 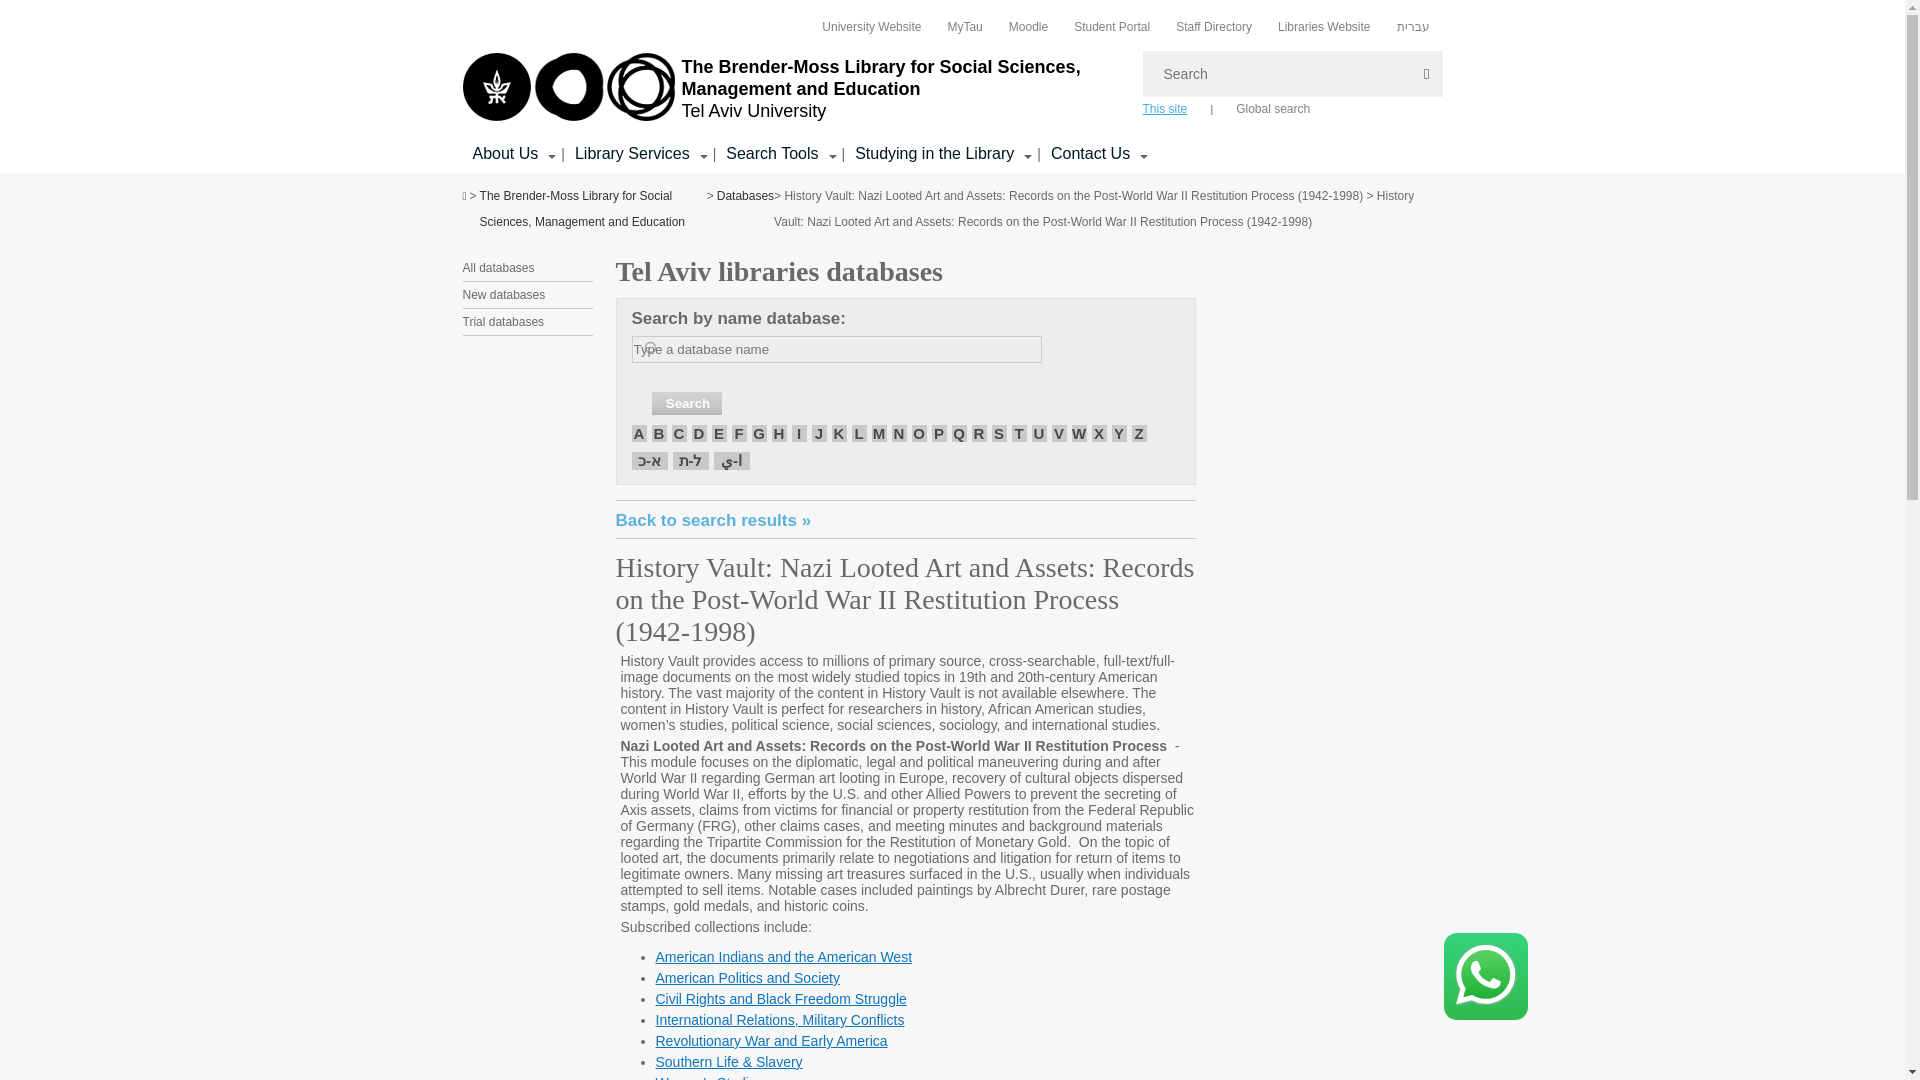 What do you see at coordinates (1213, 26) in the screenshot?
I see `Staff Directory` at bounding box center [1213, 26].